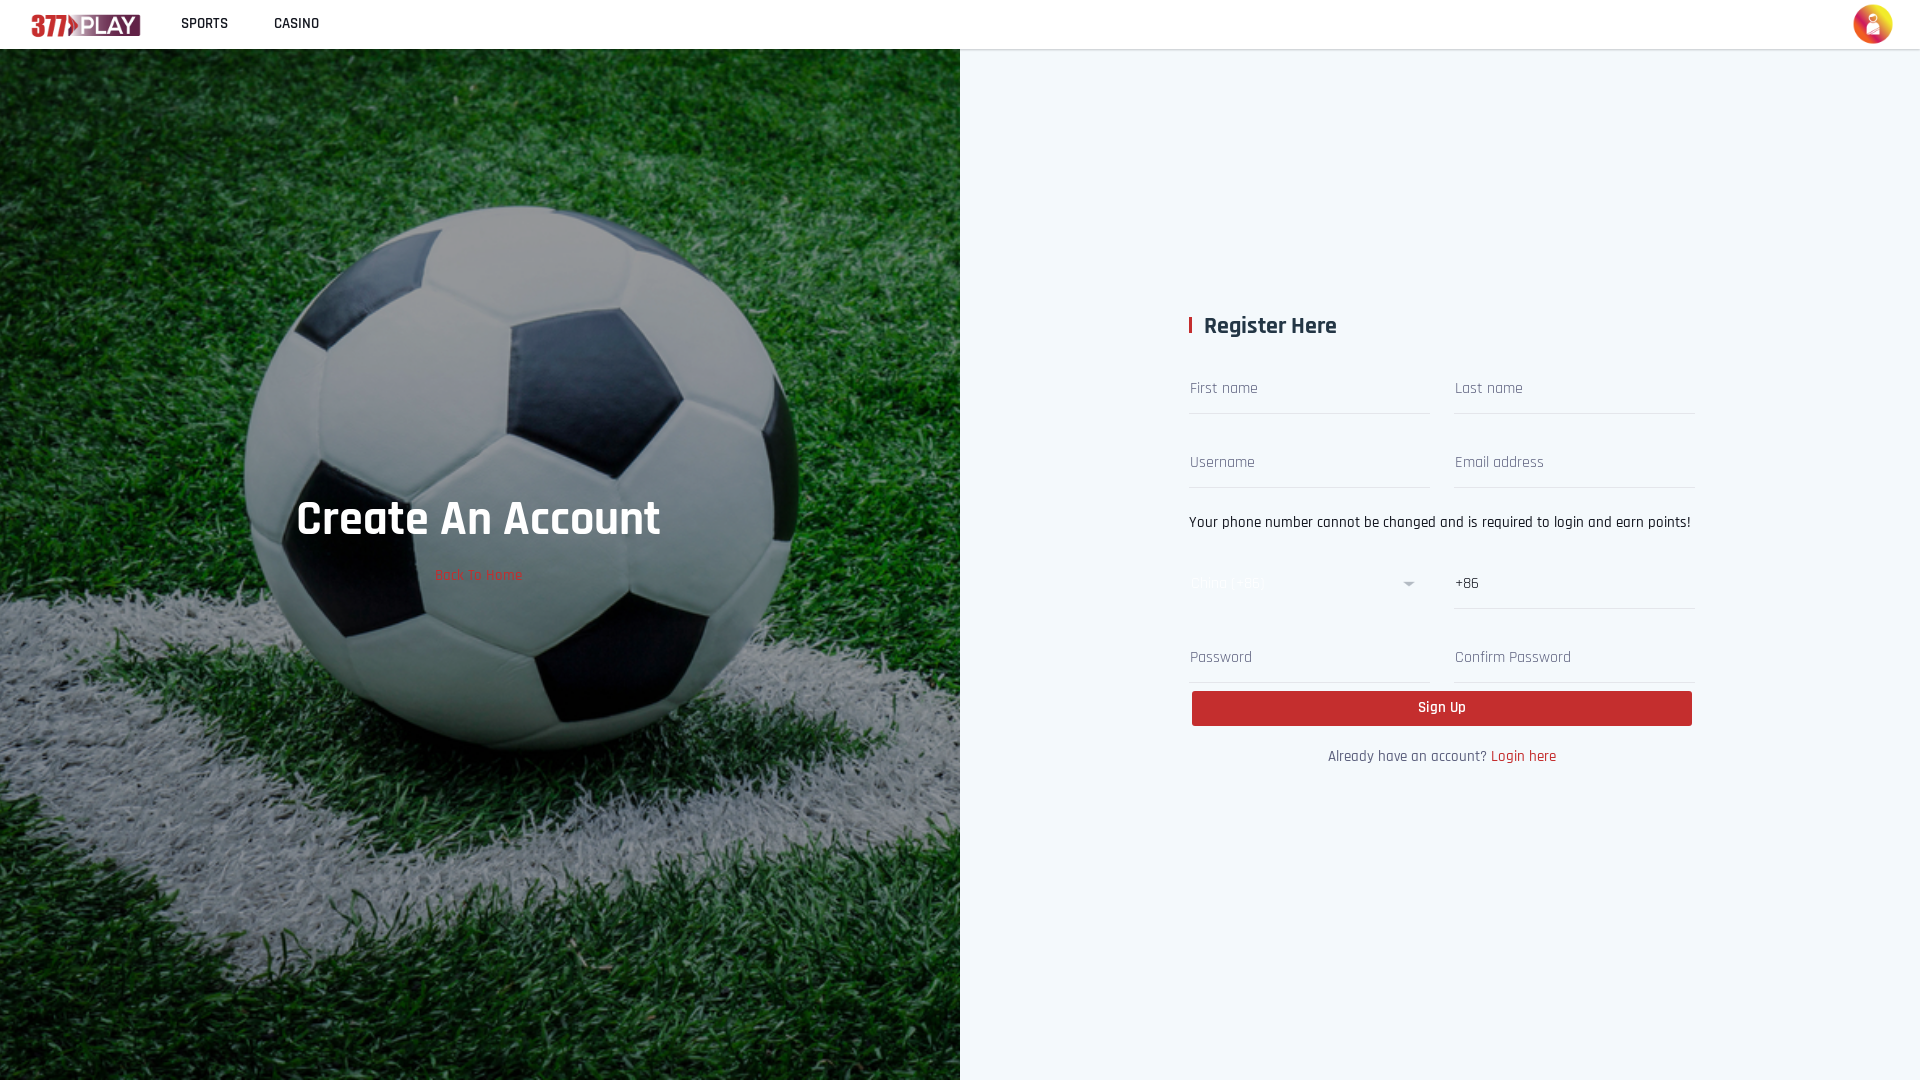  Describe the element at coordinates (478, 576) in the screenshot. I see `Back To Home` at that location.